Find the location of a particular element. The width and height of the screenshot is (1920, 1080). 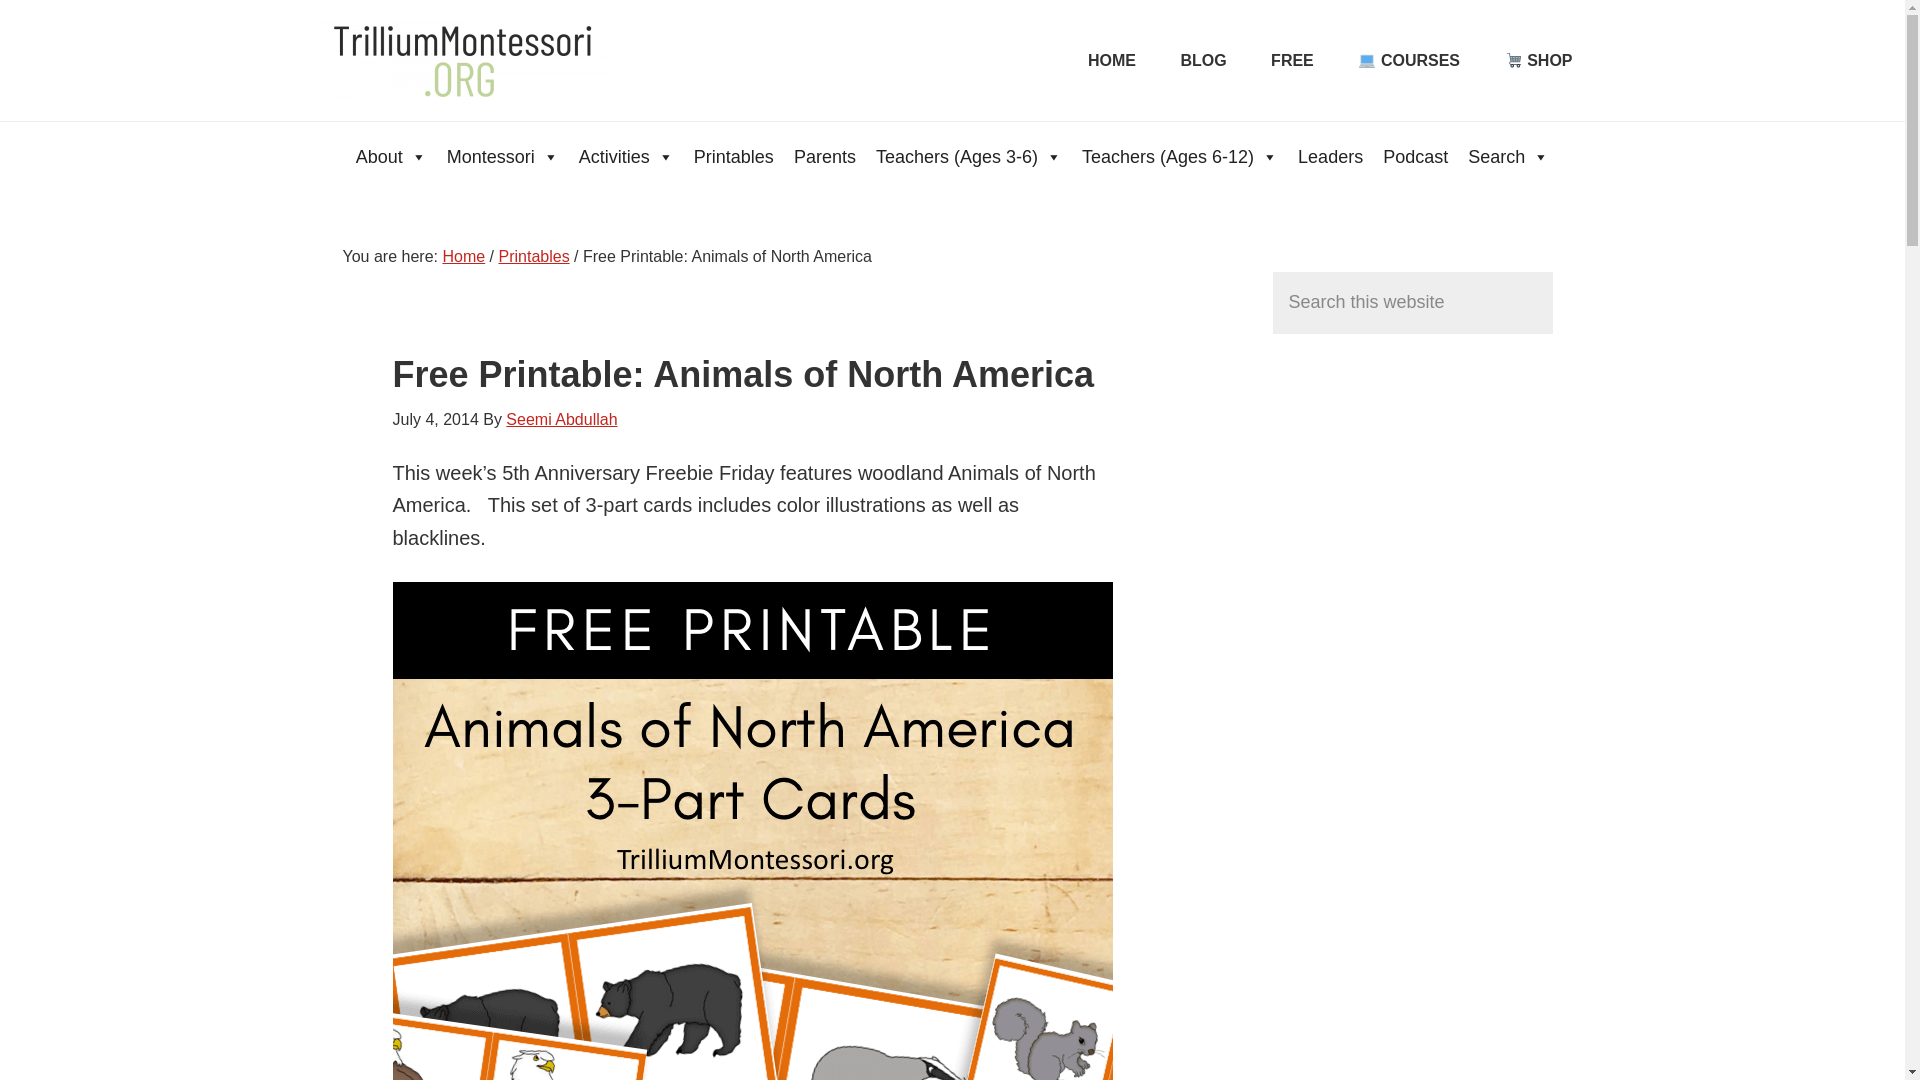

BLOG is located at coordinates (1202, 60).